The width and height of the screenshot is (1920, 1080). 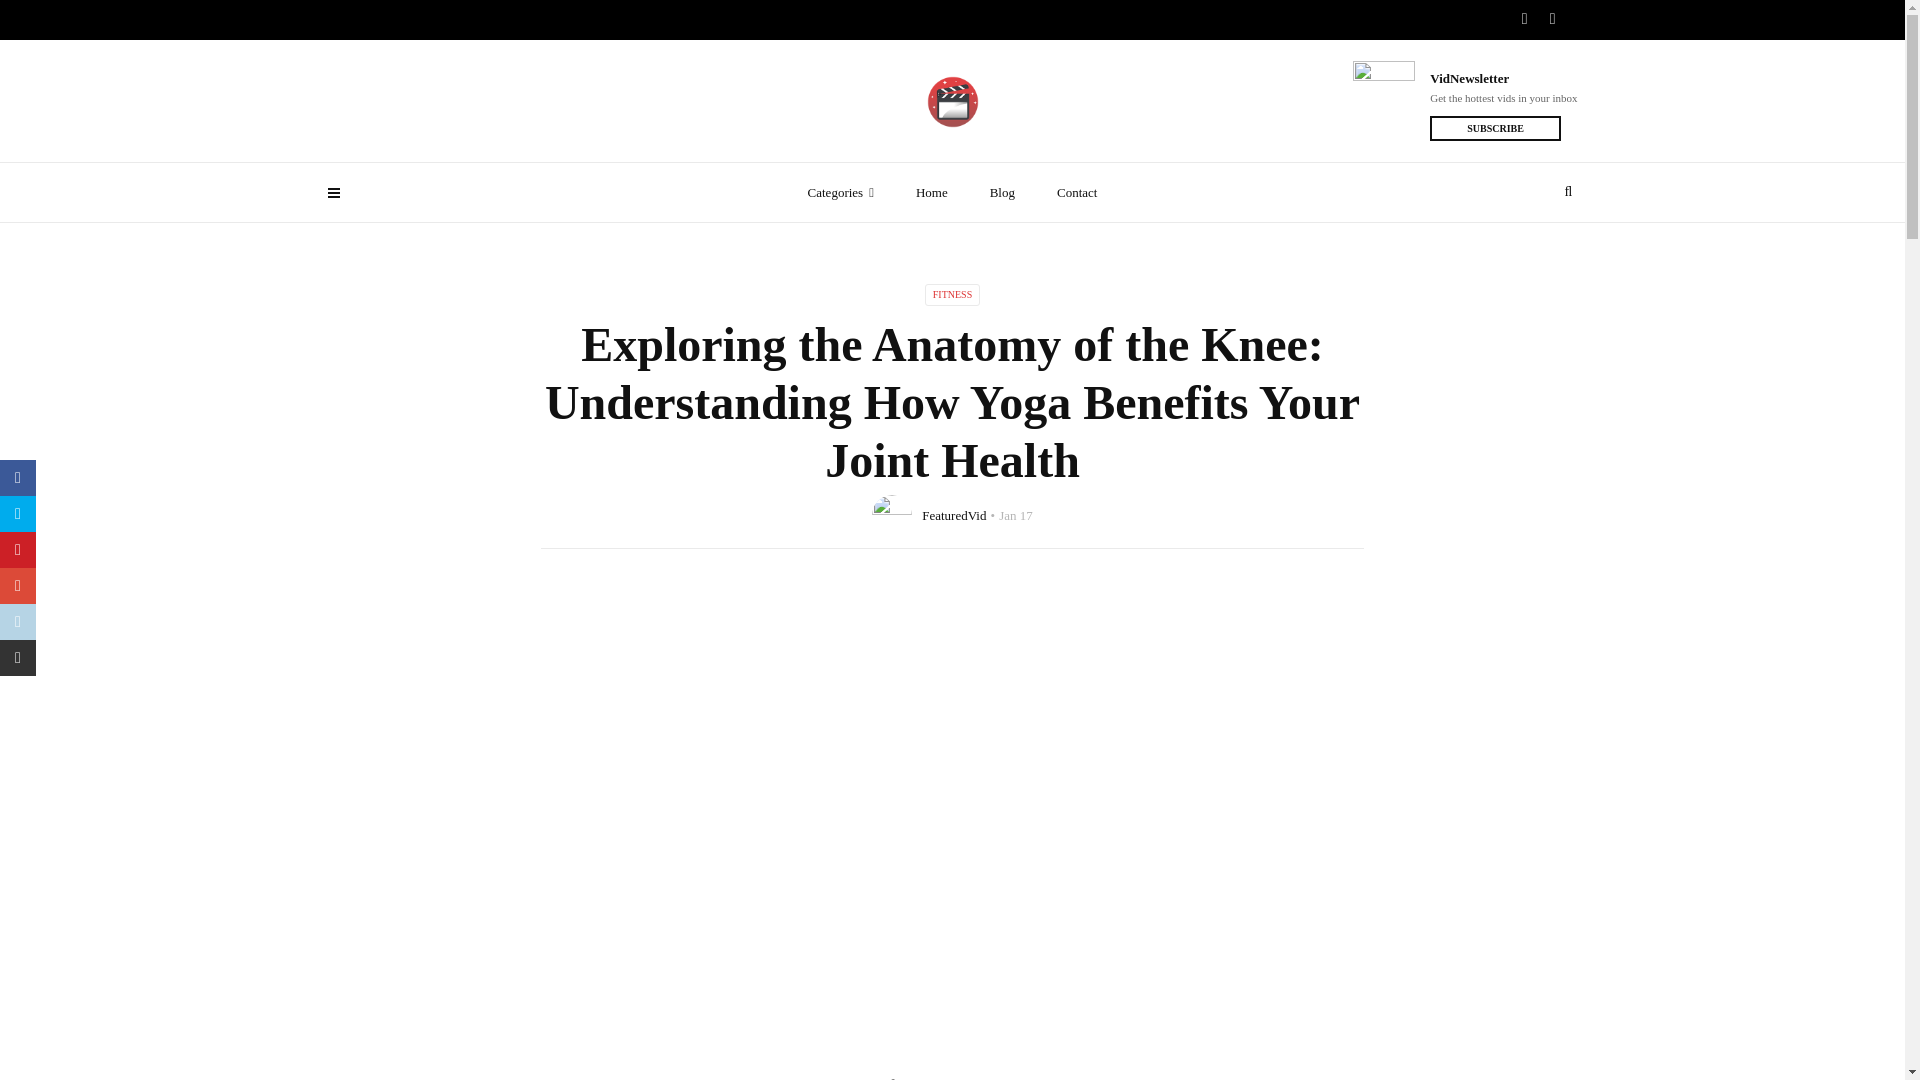 I want to click on Blog, so click(x=1002, y=192).